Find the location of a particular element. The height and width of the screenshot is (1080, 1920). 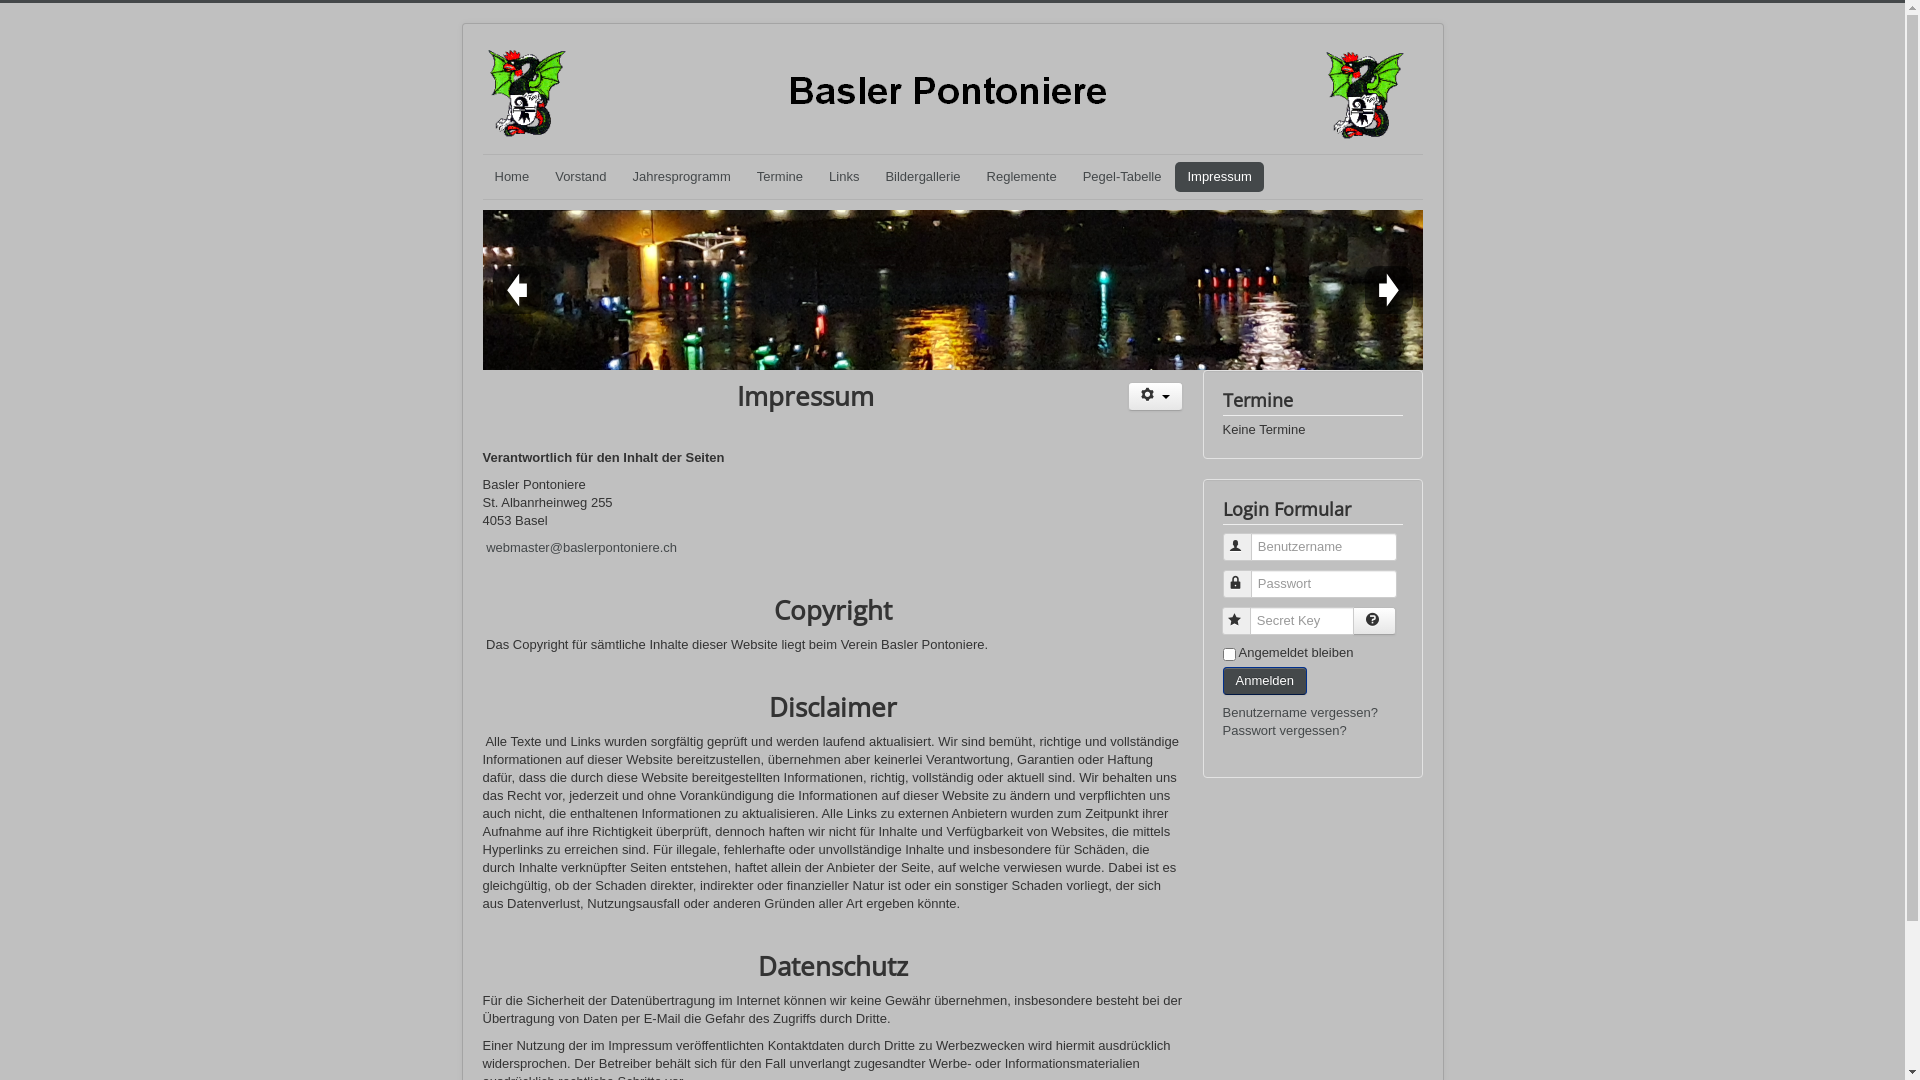

Termine is located at coordinates (780, 177).